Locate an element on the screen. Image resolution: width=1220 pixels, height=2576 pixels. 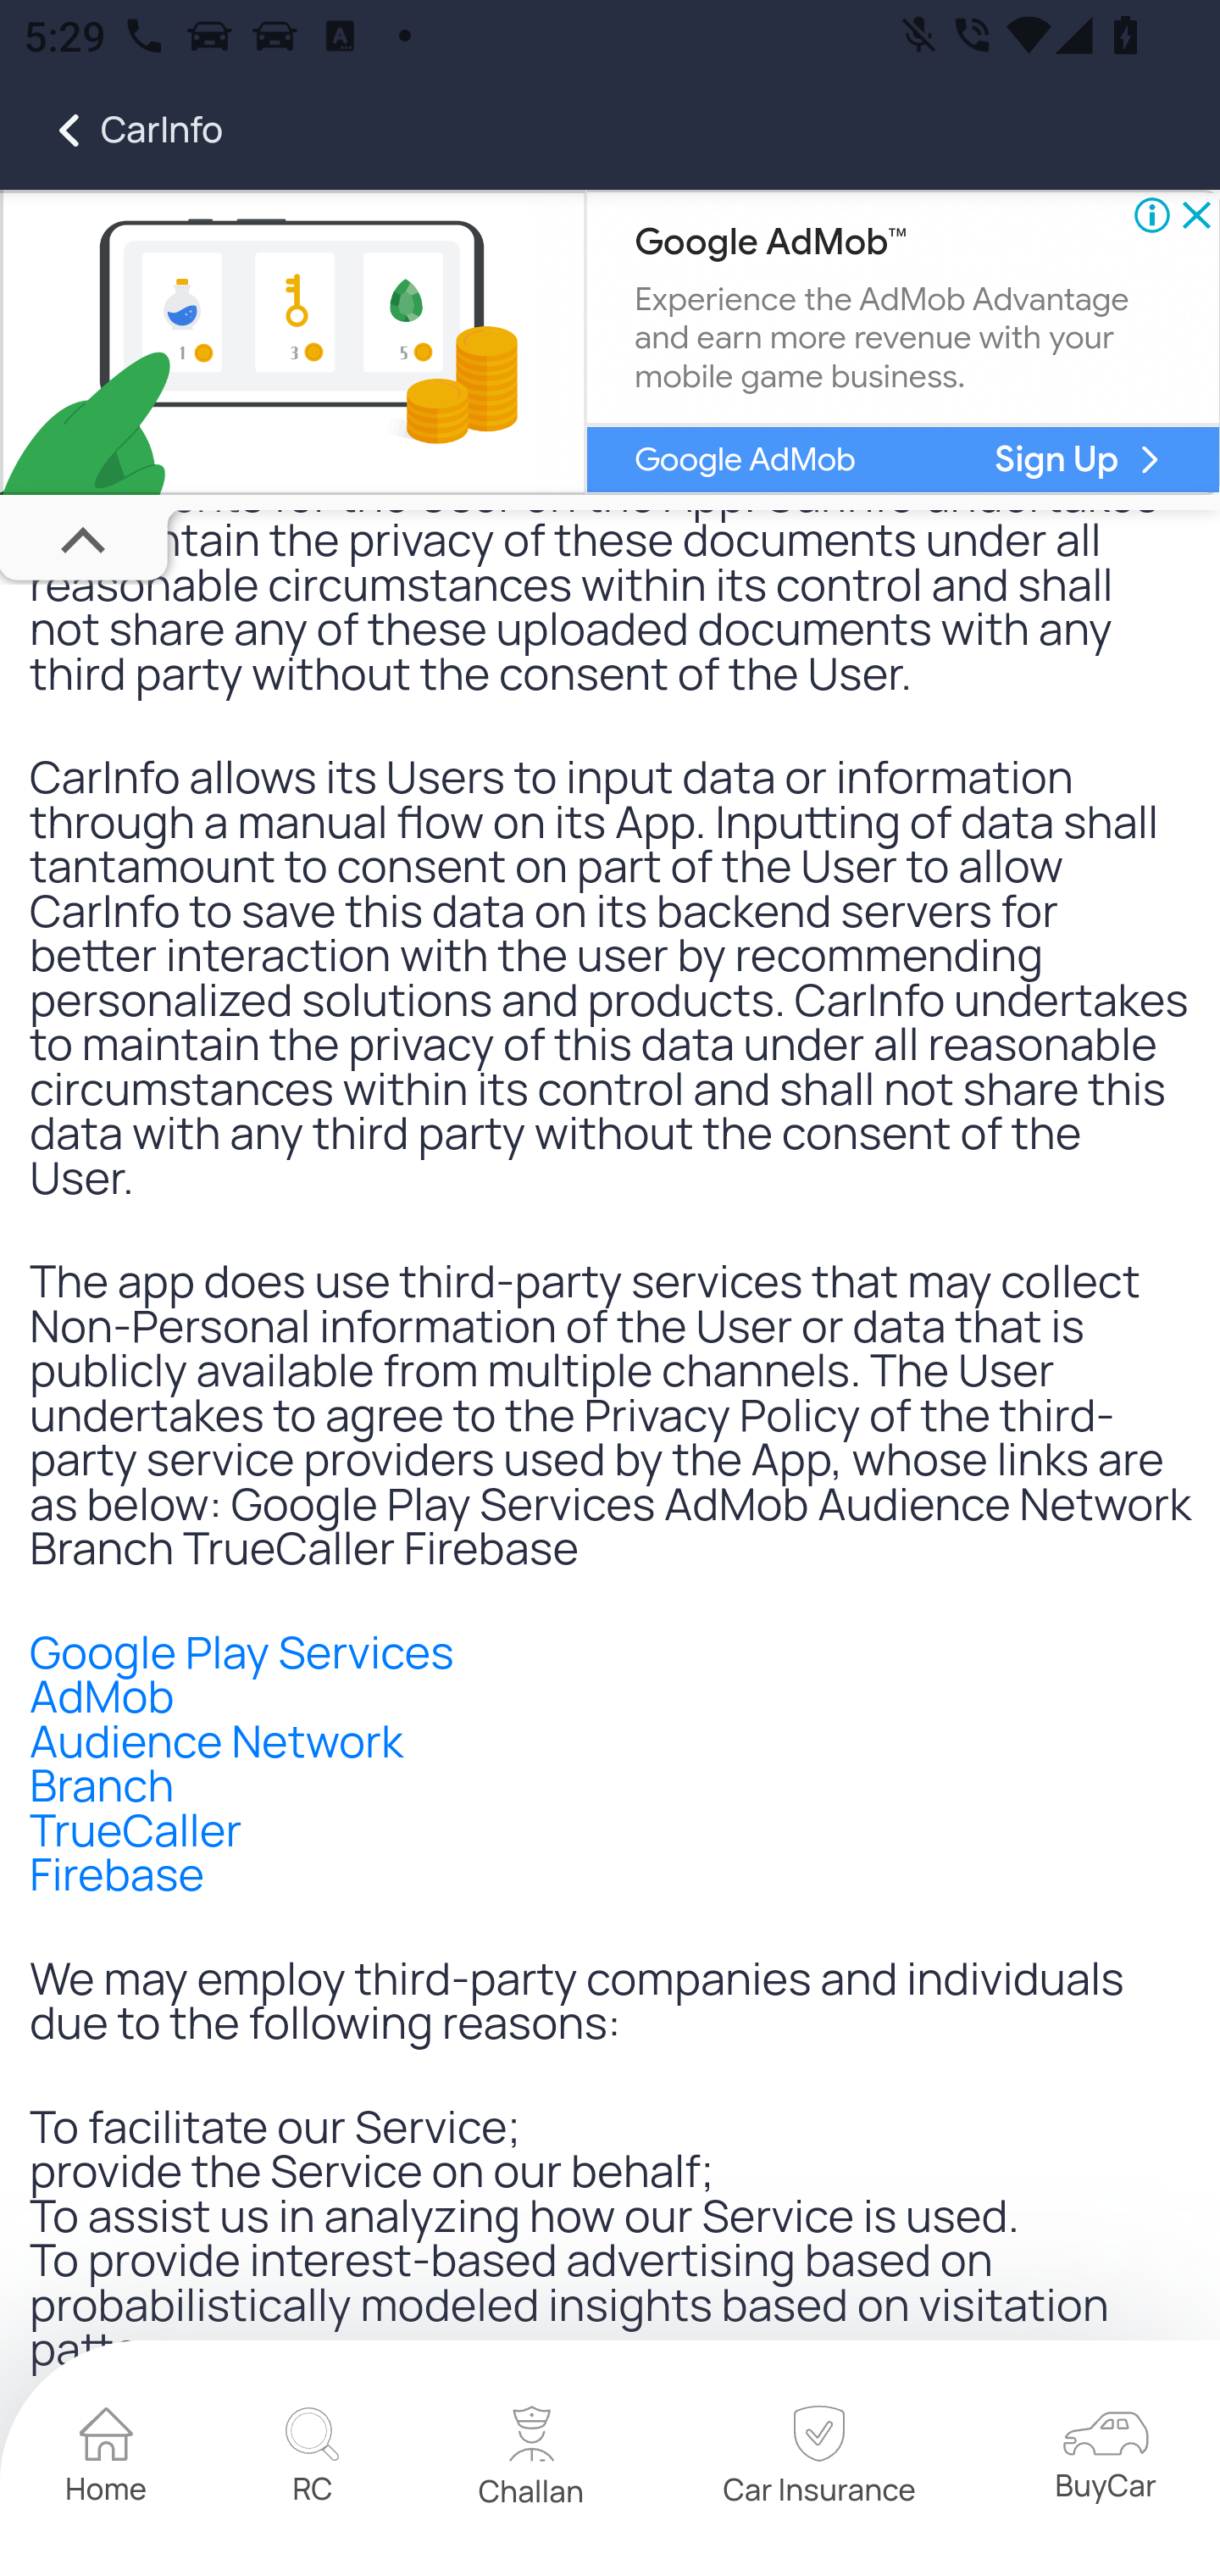
Google AdMob is located at coordinates (743, 461).